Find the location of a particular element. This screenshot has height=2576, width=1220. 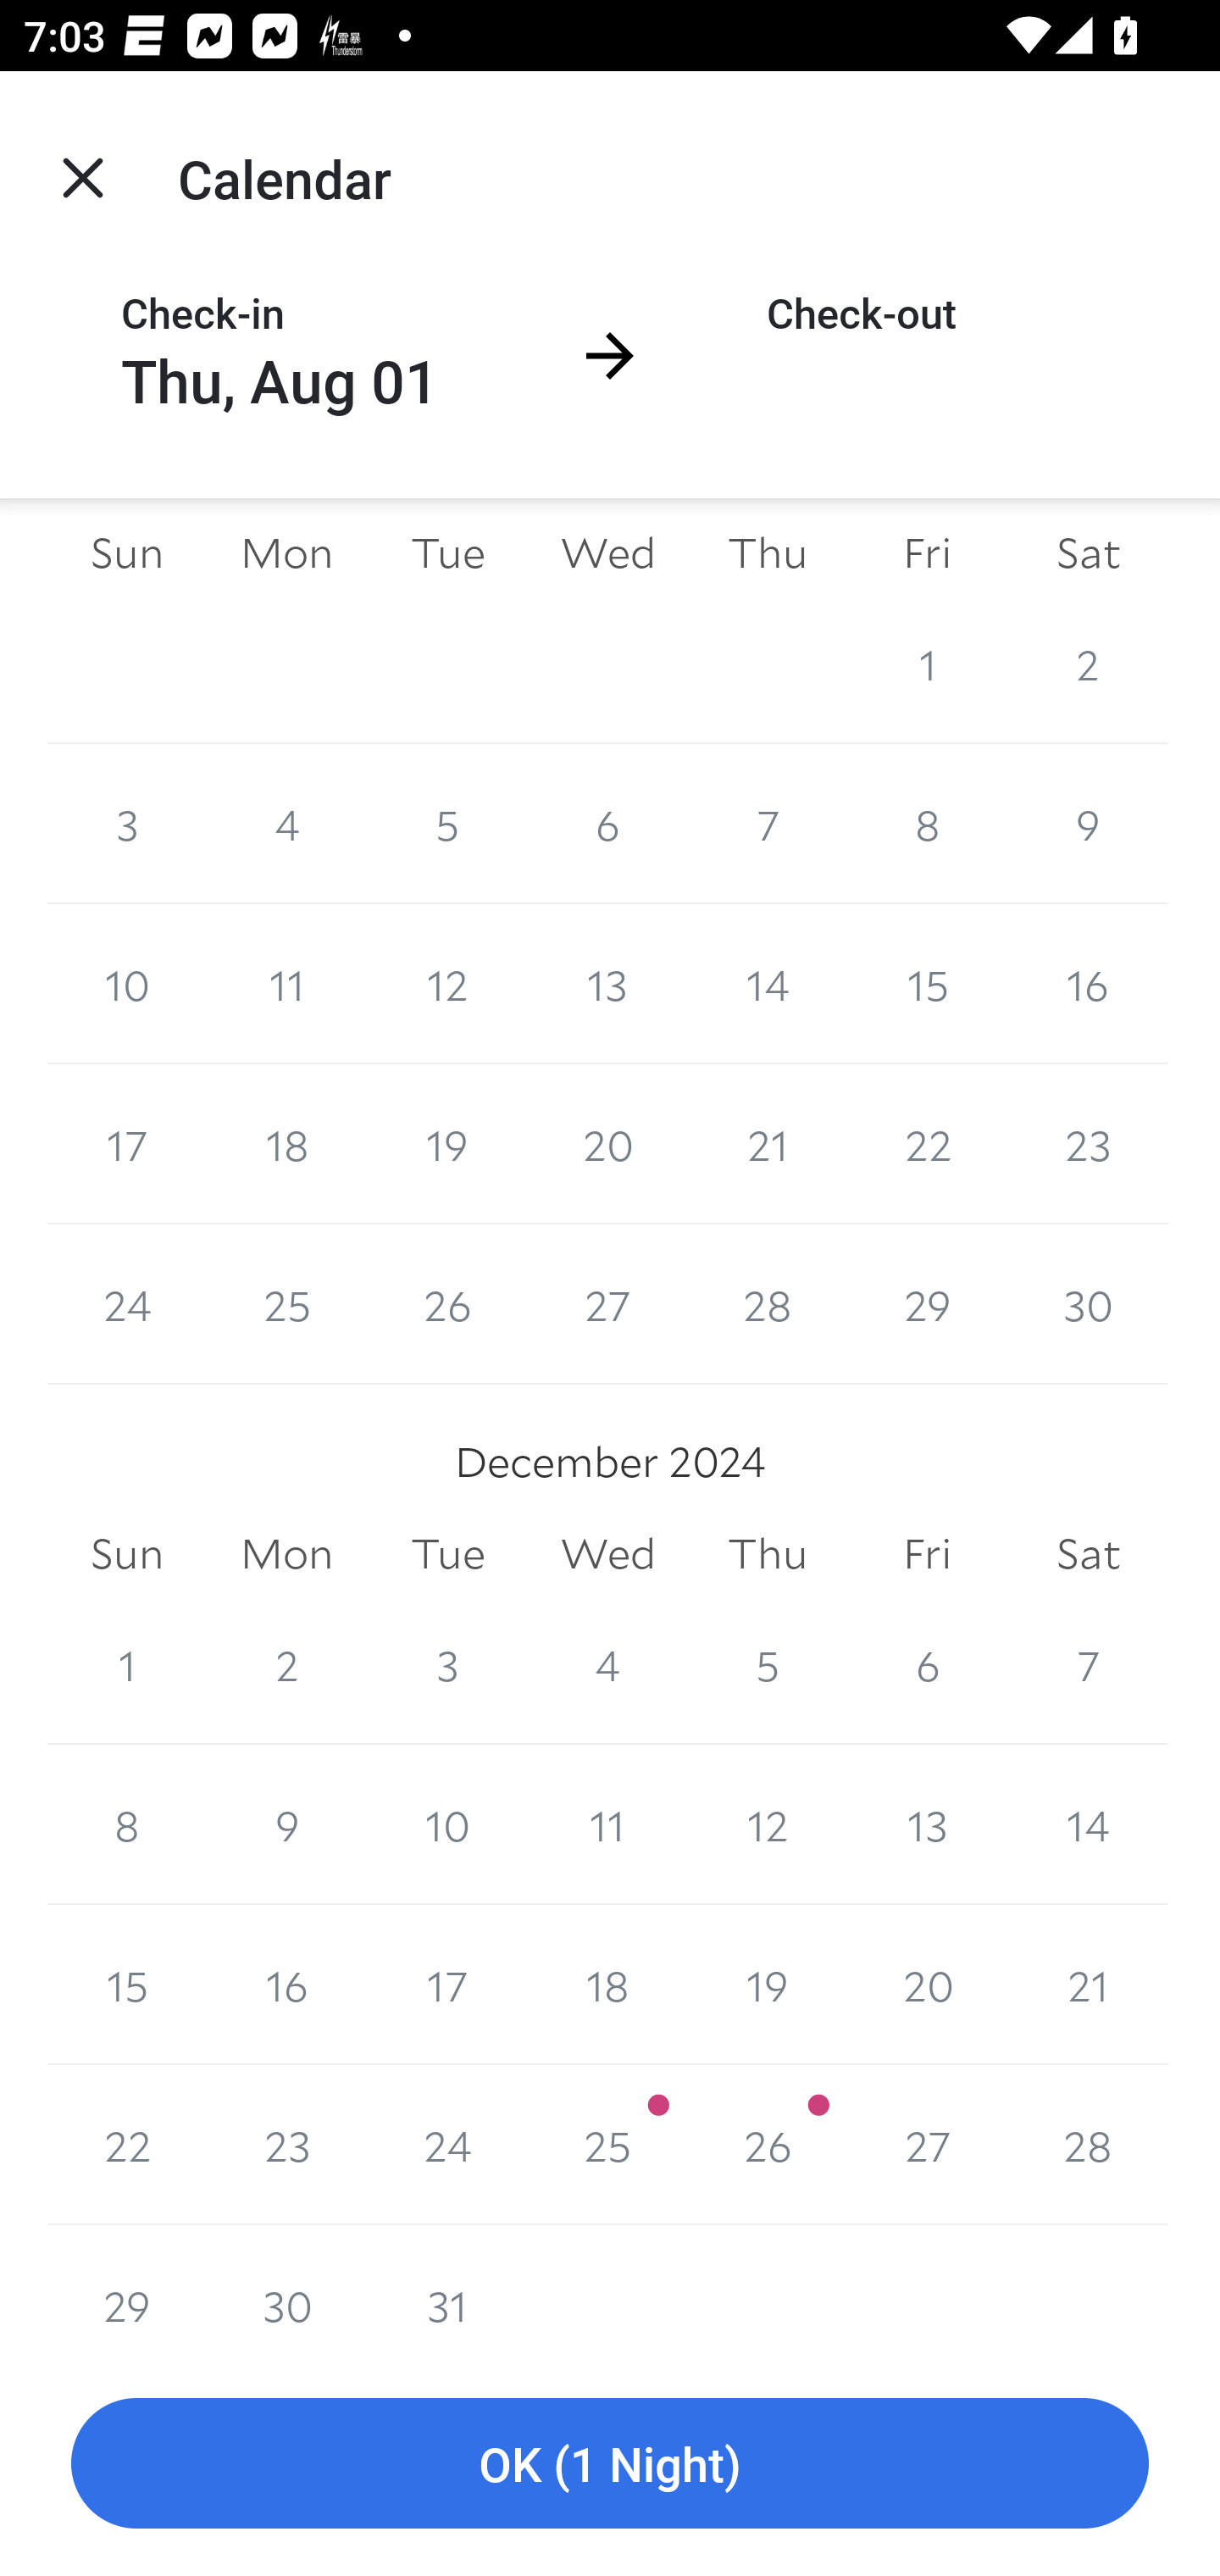

3 3 November 2024 is located at coordinates (127, 824).